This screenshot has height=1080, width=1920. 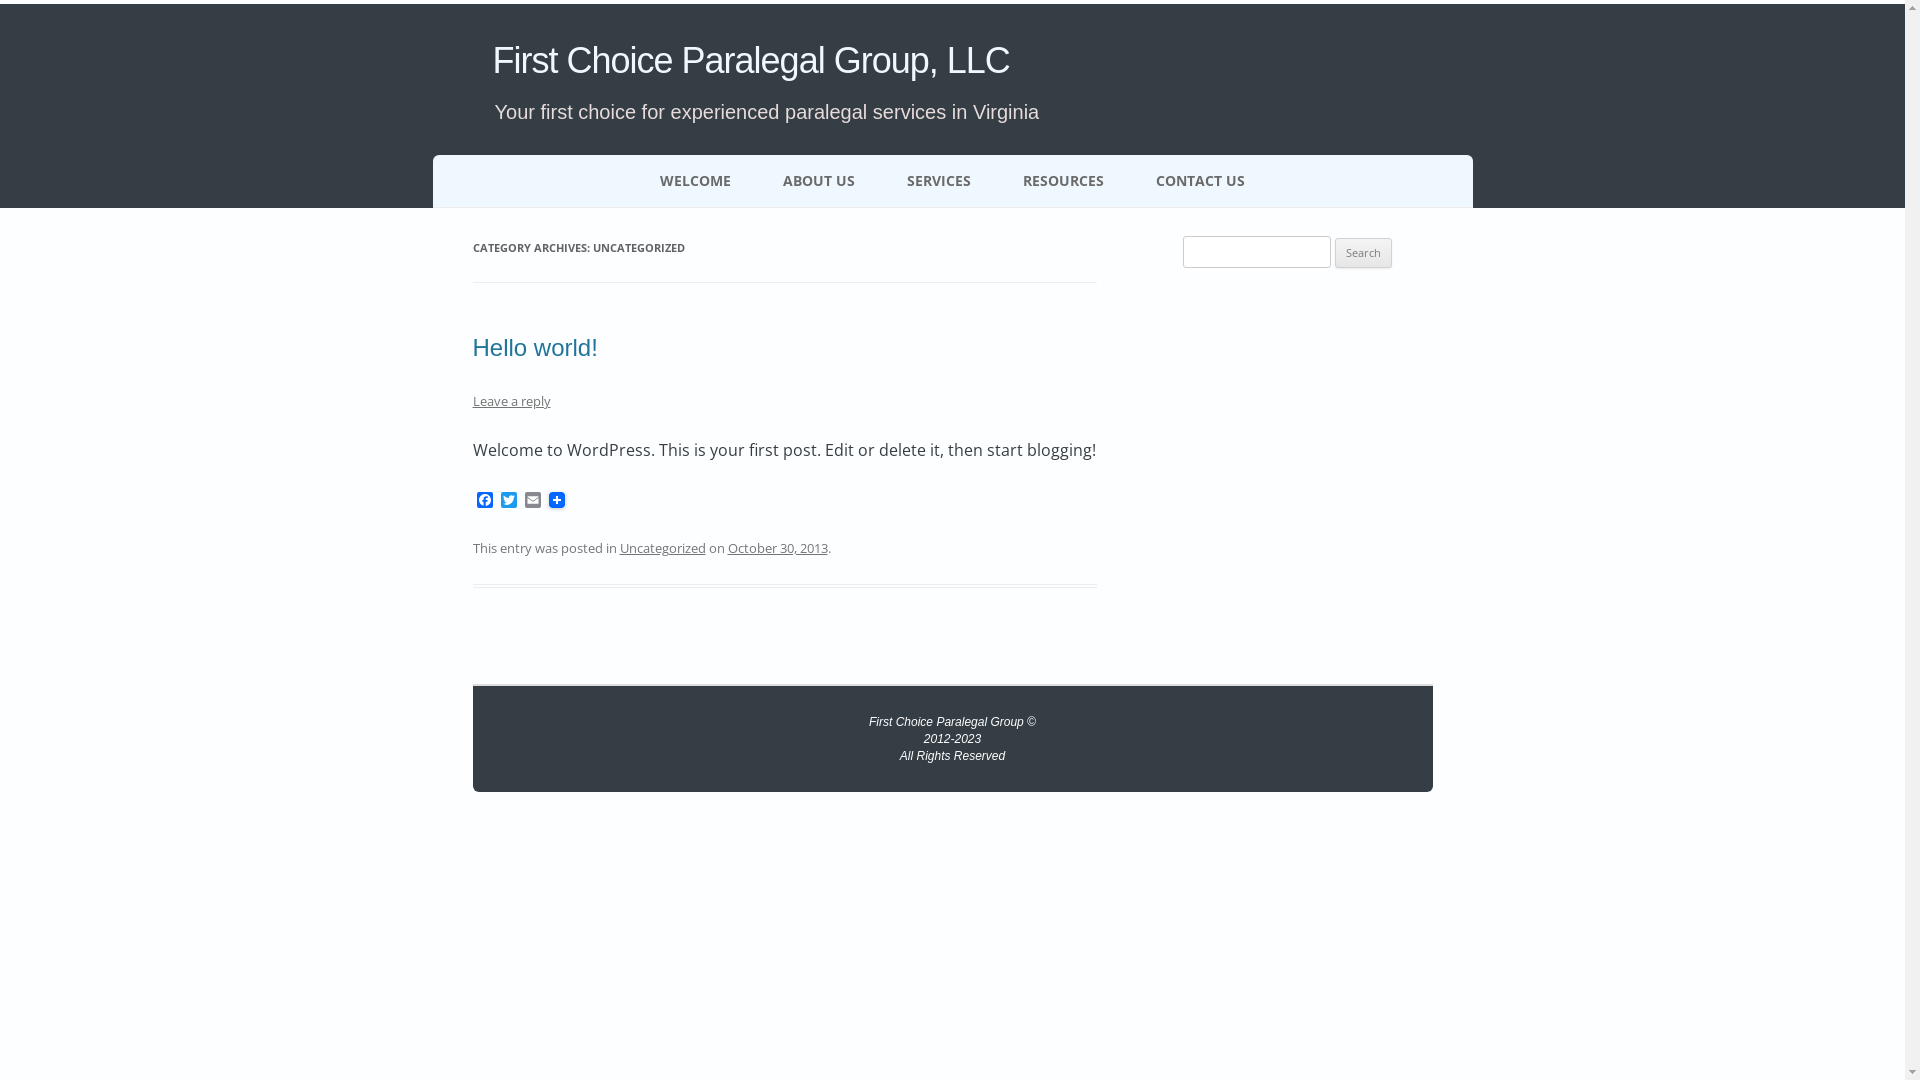 What do you see at coordinates (1200, 181) in the screenshot?
I see `CONTACT US` at bounding box center [1200, 181].